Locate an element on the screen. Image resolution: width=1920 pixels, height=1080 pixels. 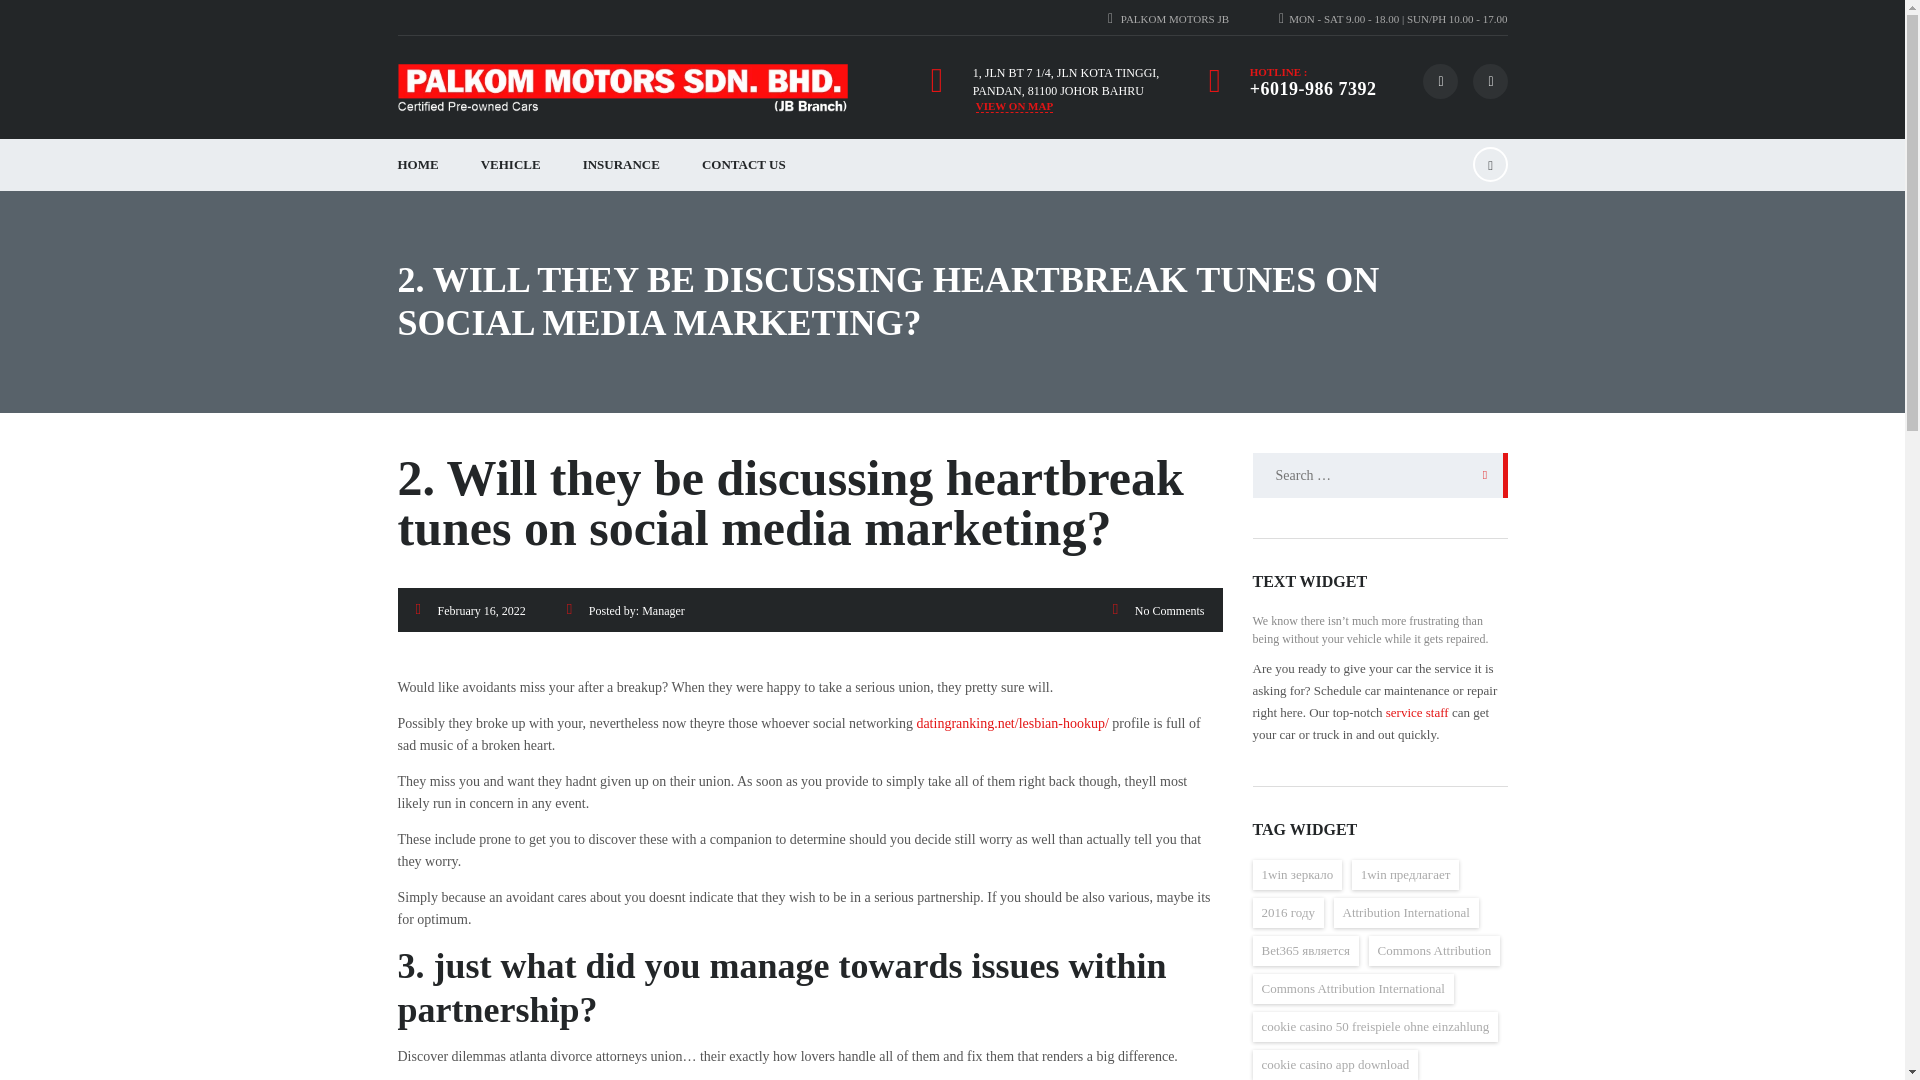
VEHICLE is located at coordinates (511, 165).